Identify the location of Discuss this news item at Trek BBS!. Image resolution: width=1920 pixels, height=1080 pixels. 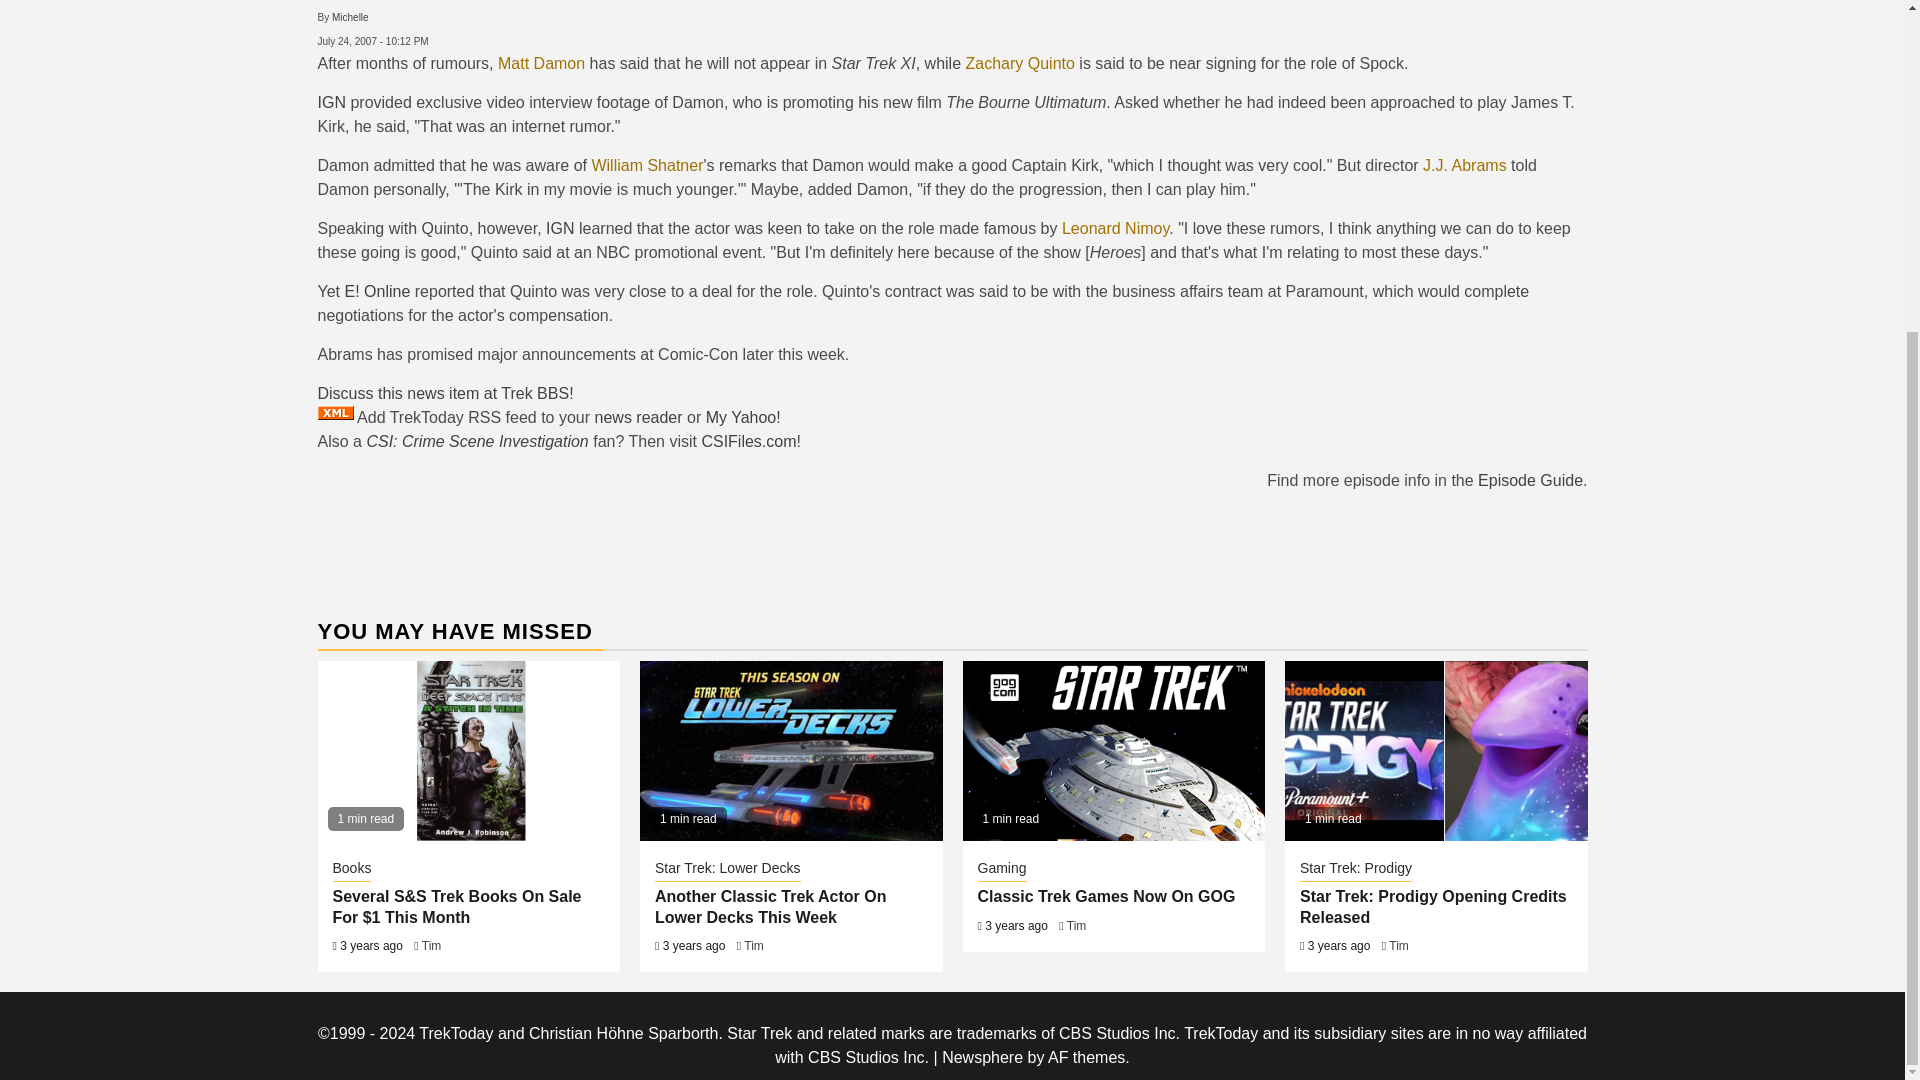
(446, 392).